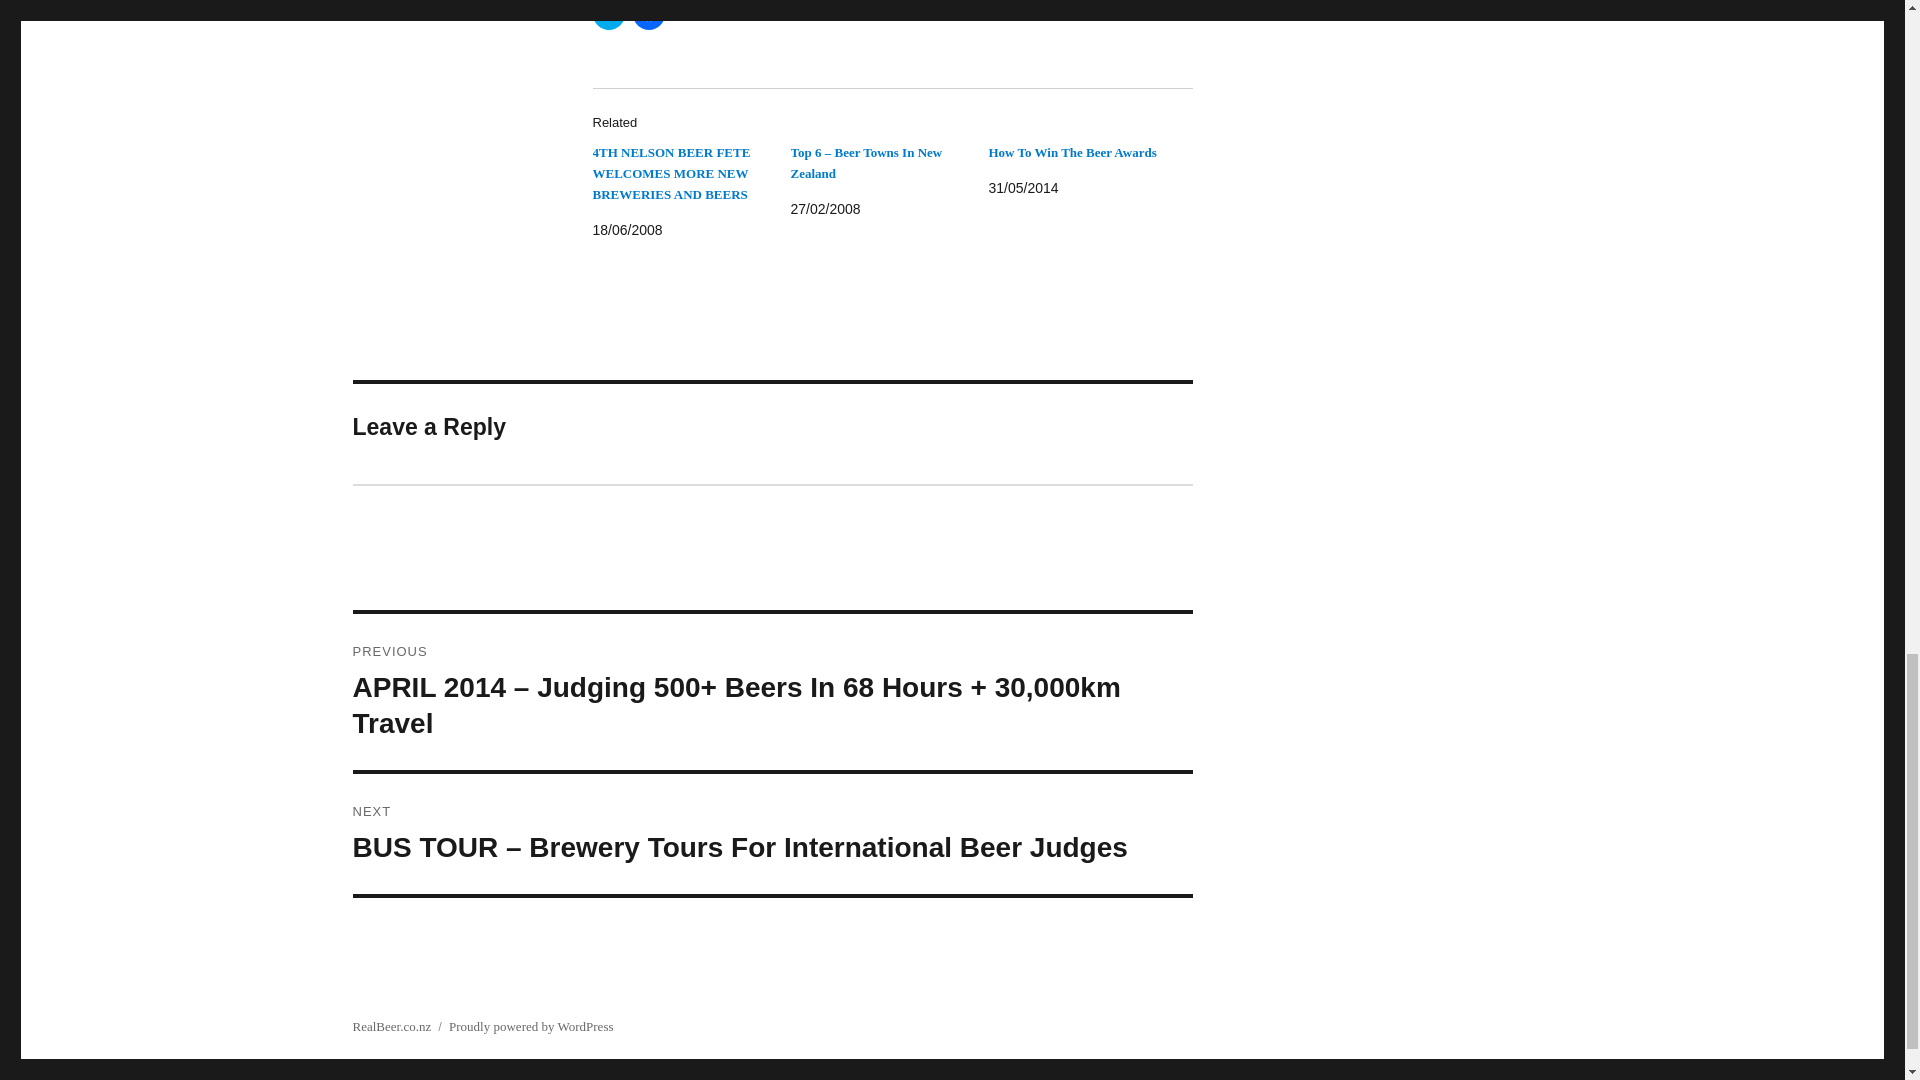 This screenshot has width=1920, height=1080. Describe the element at coordinates (648, 15) in the screenshot. I see `Click to share on Facebook` at that location.